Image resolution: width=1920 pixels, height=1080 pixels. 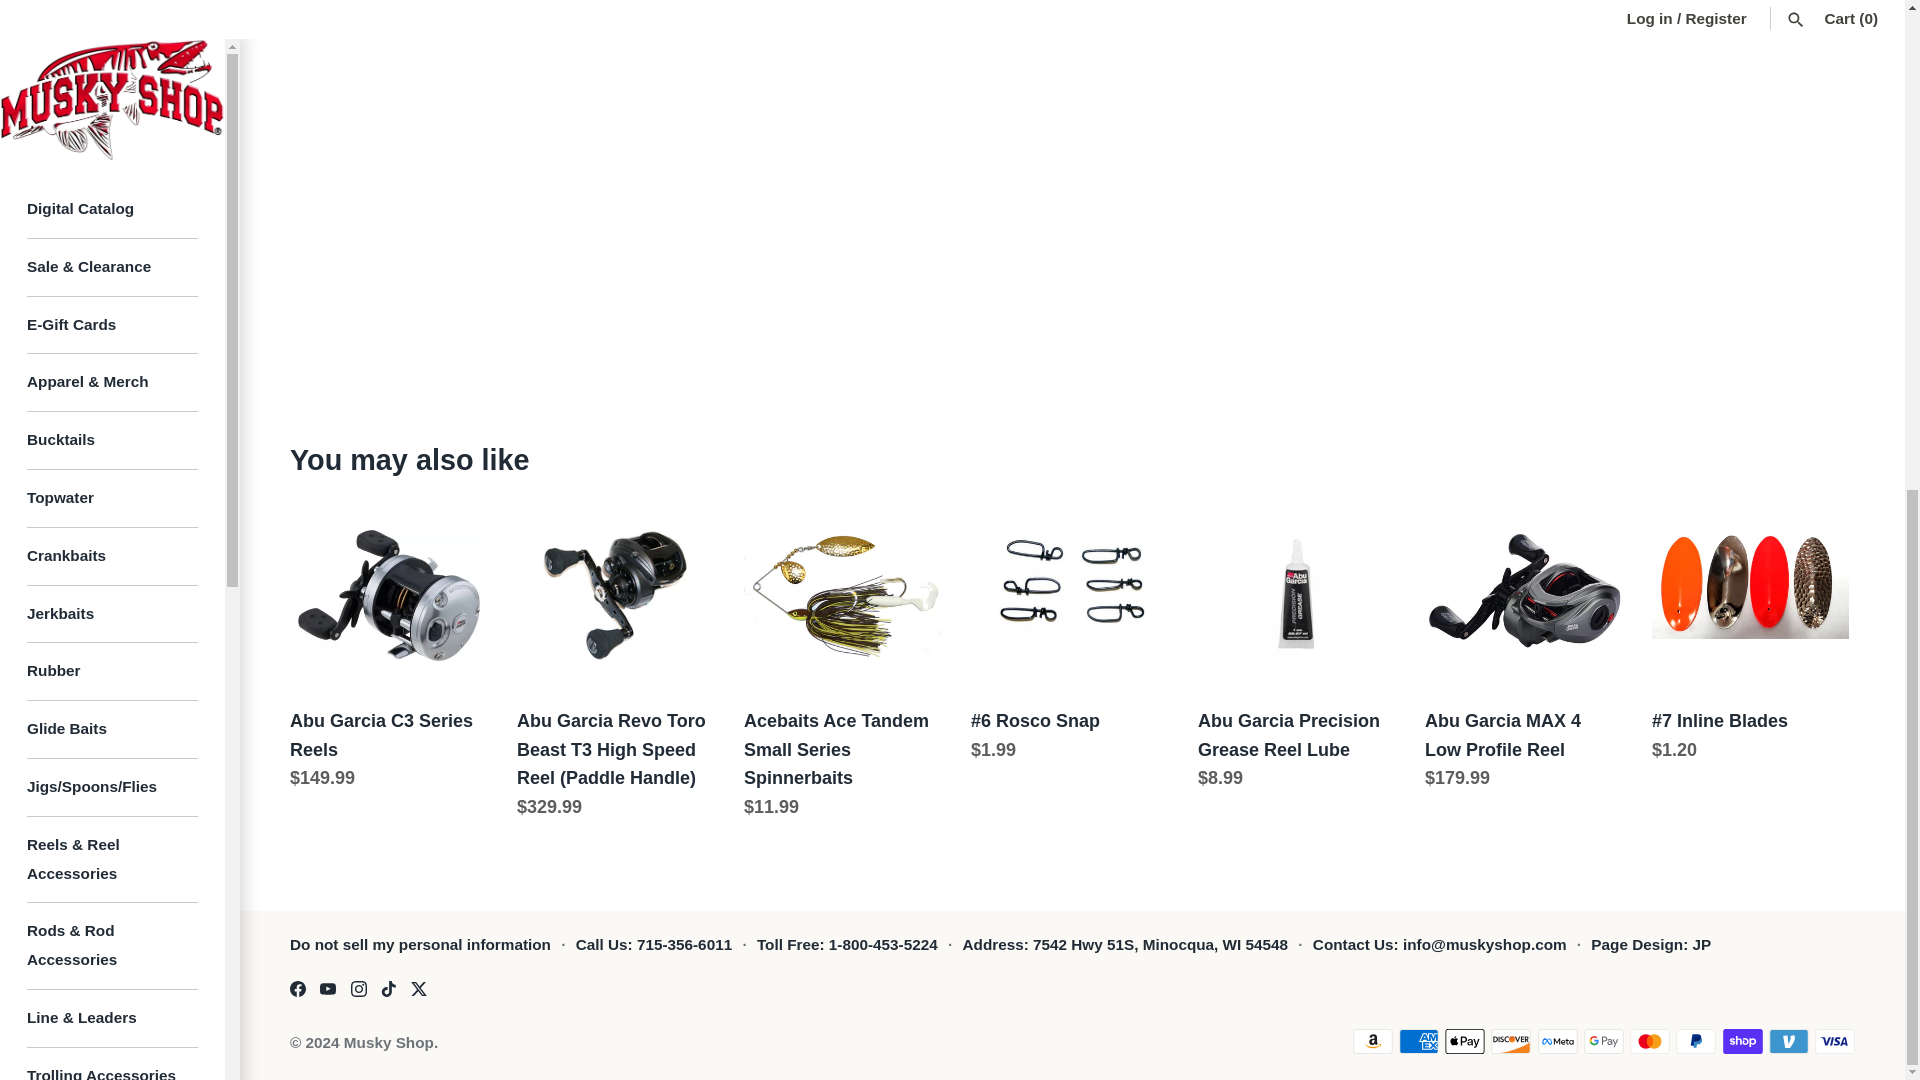 I want to click on Abu Garcia MAX 4 Low Profile Reel, so click(x=1523, y=595).